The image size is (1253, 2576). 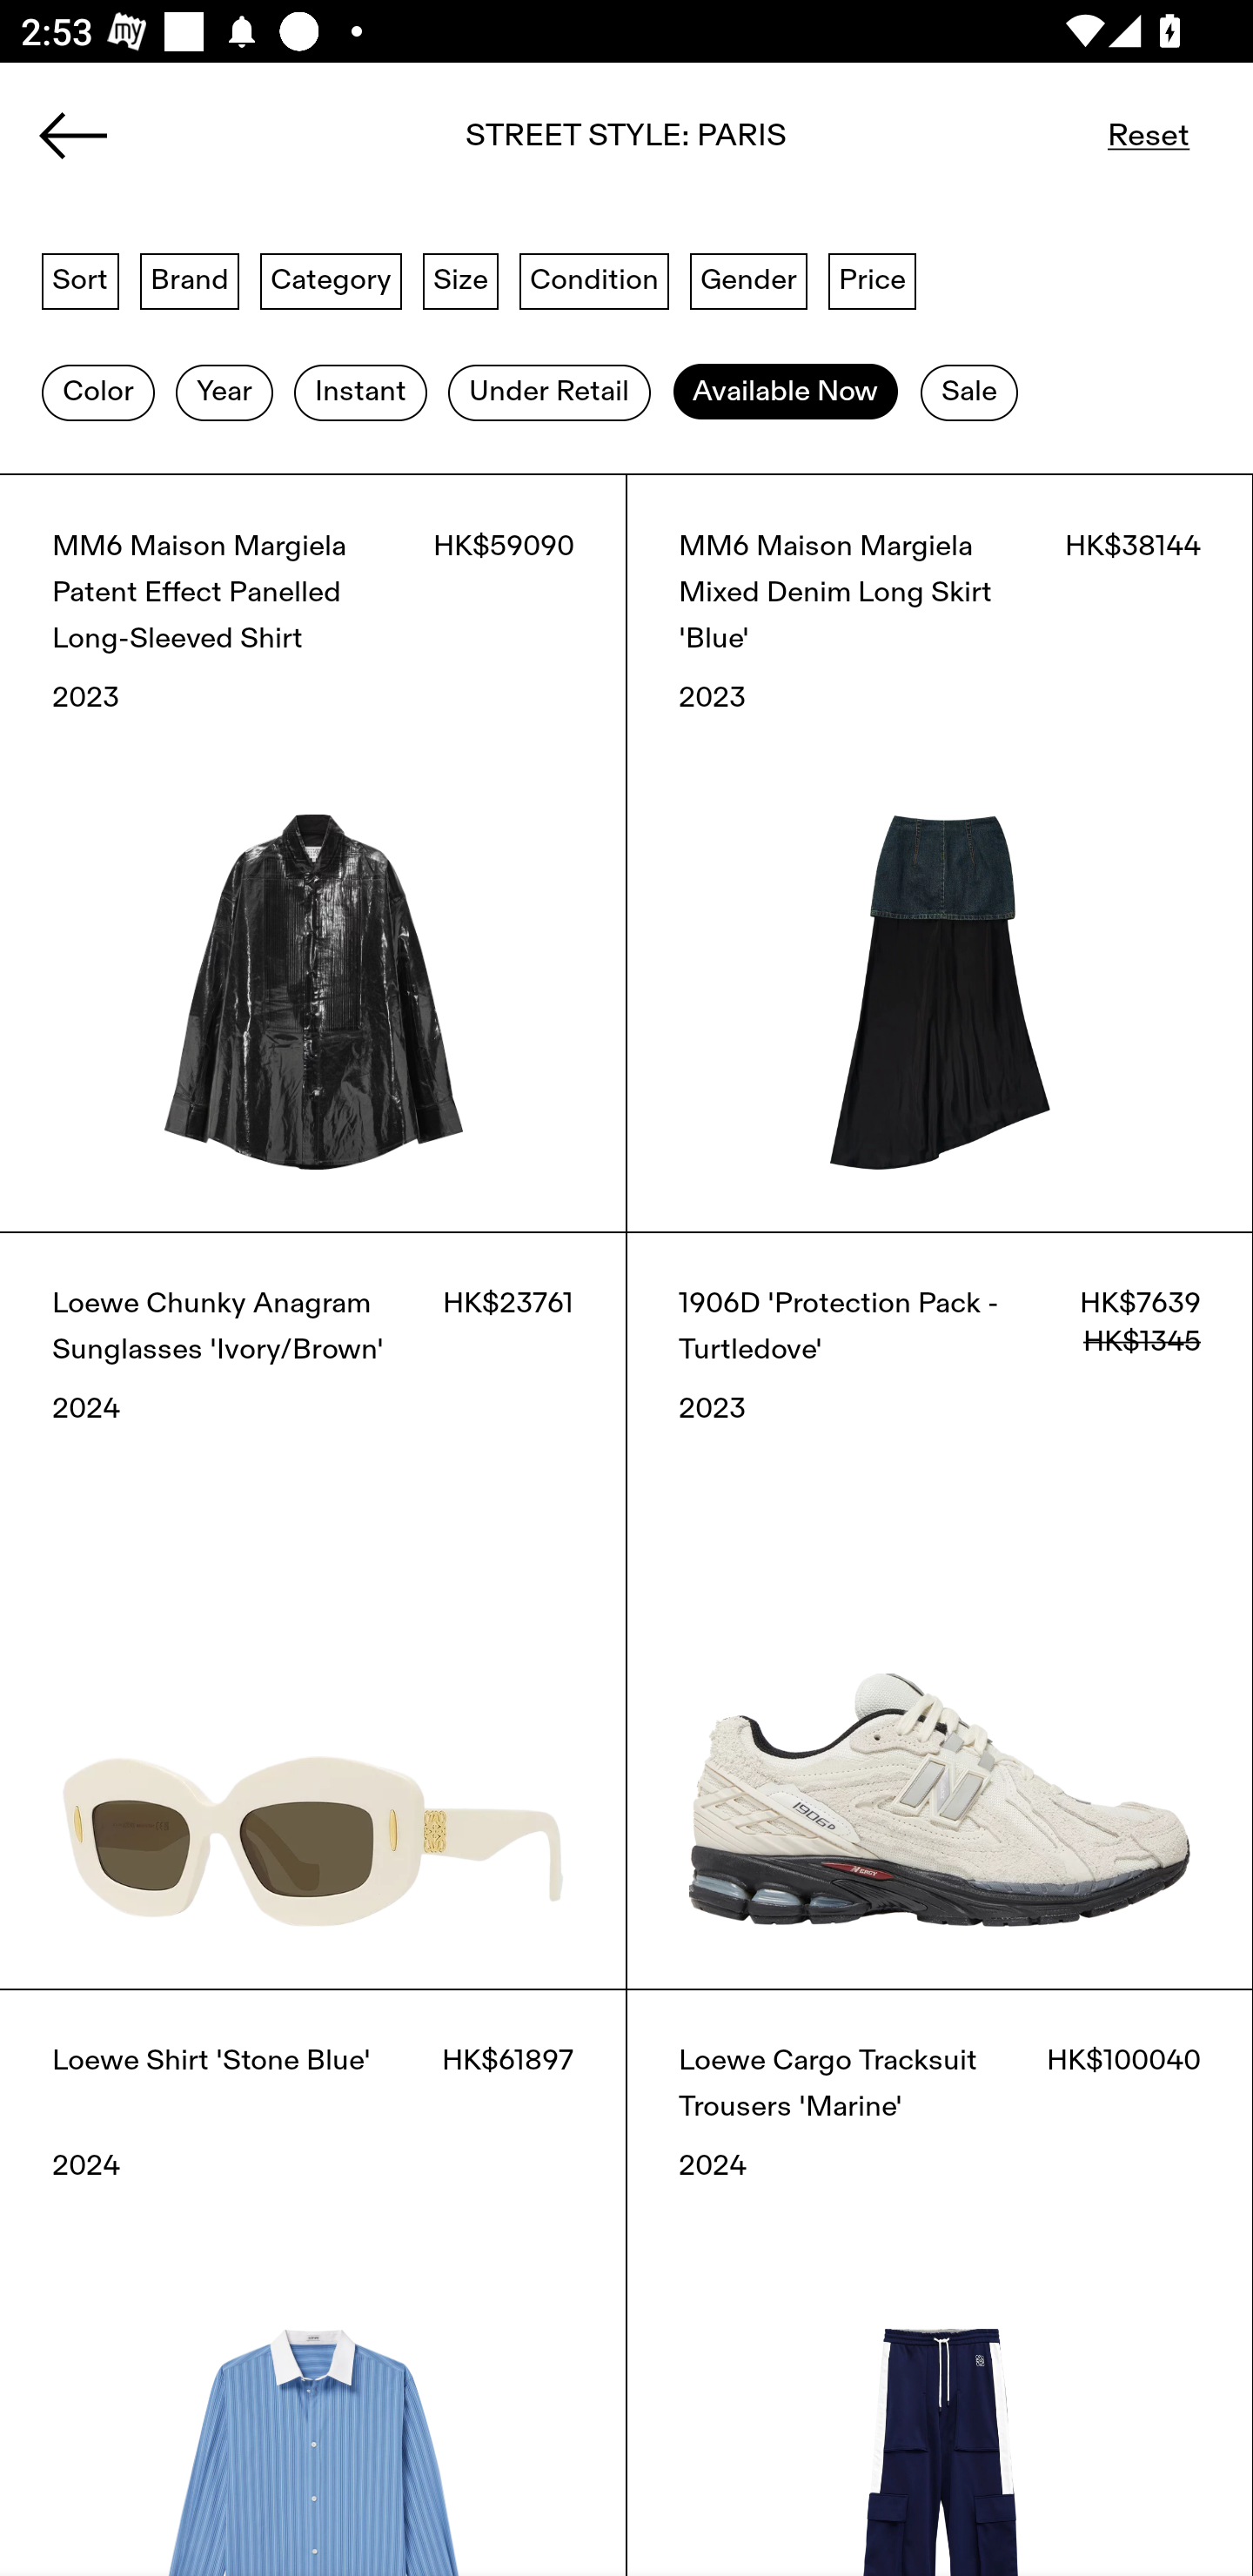 What do you see at coordinates (360, 392) in the screenshot?
I see `Instant` at bounding box center [360, 392].